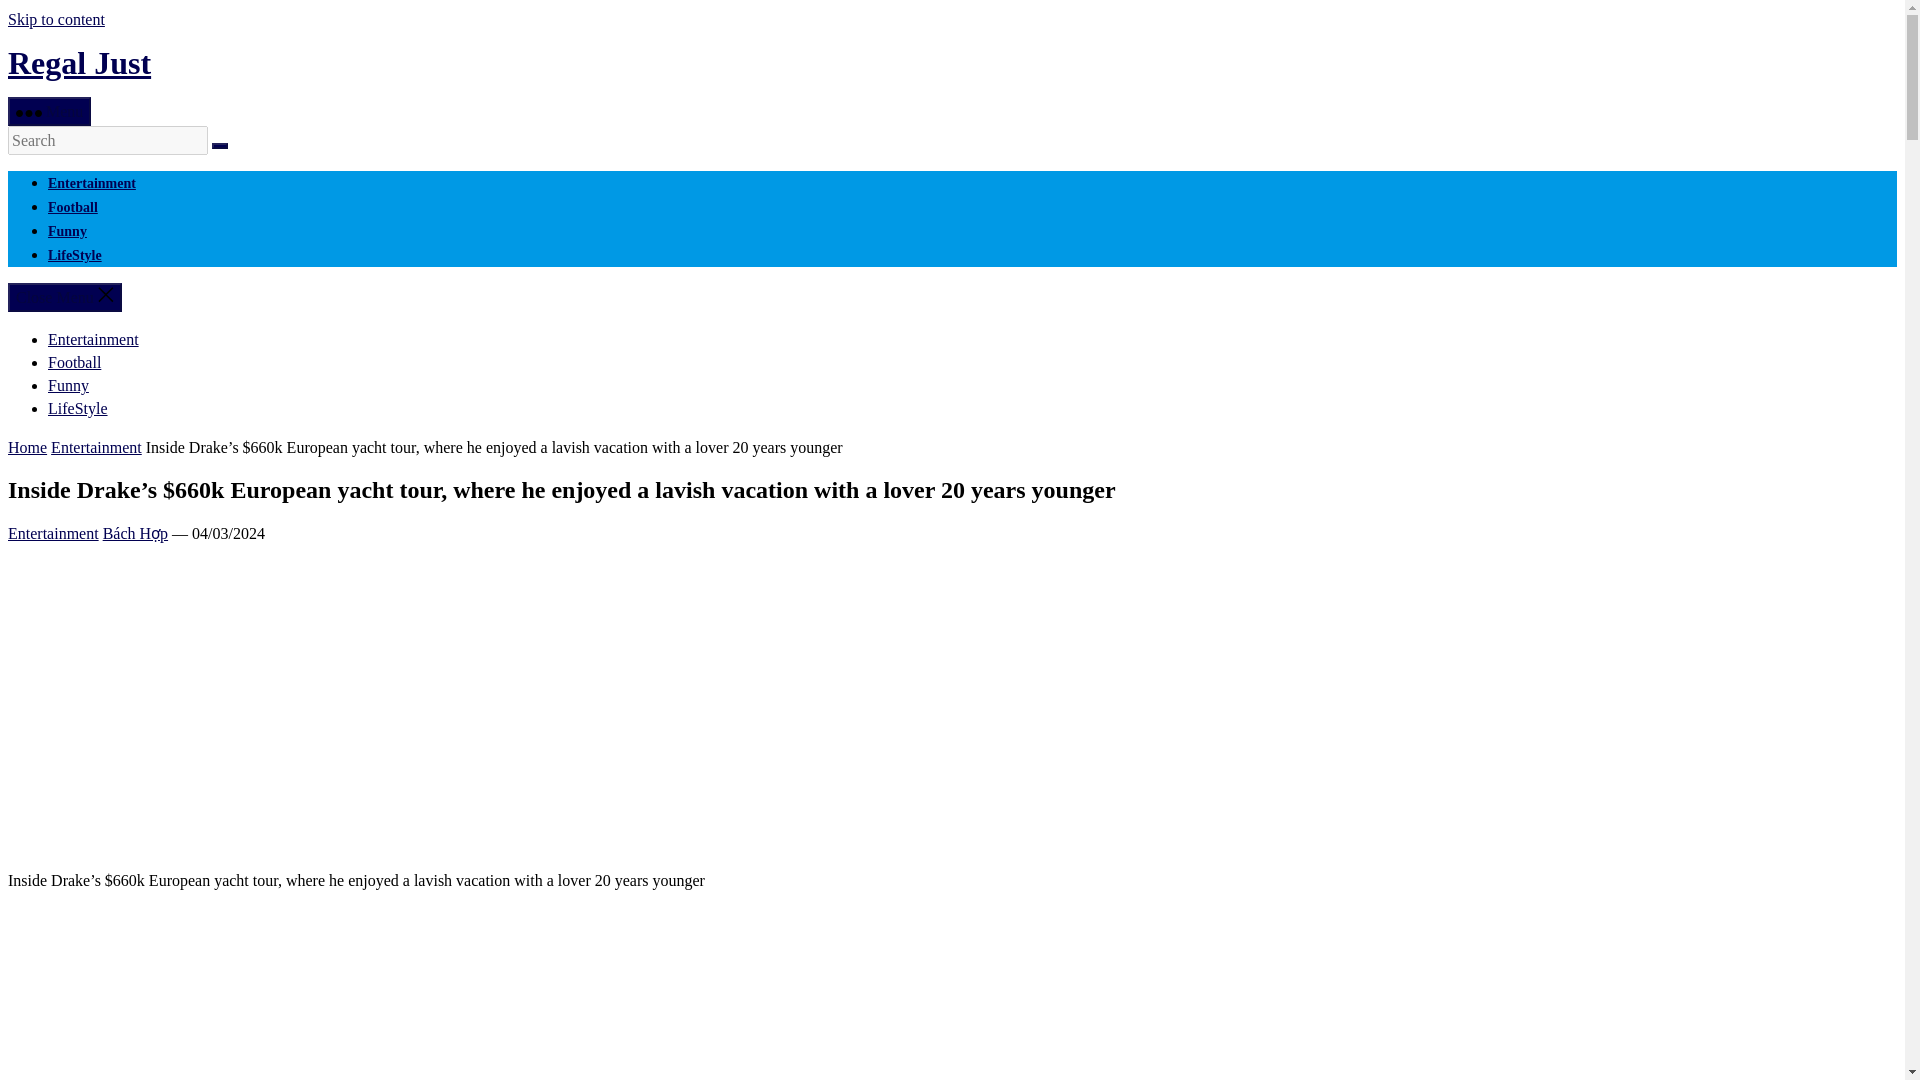 Image resolution: width=1920 pixels, height=1080 pixels. What do you see at coordinates (68, 385) in the screenshot?
I see `Funny` at bounding box center [68, 385].